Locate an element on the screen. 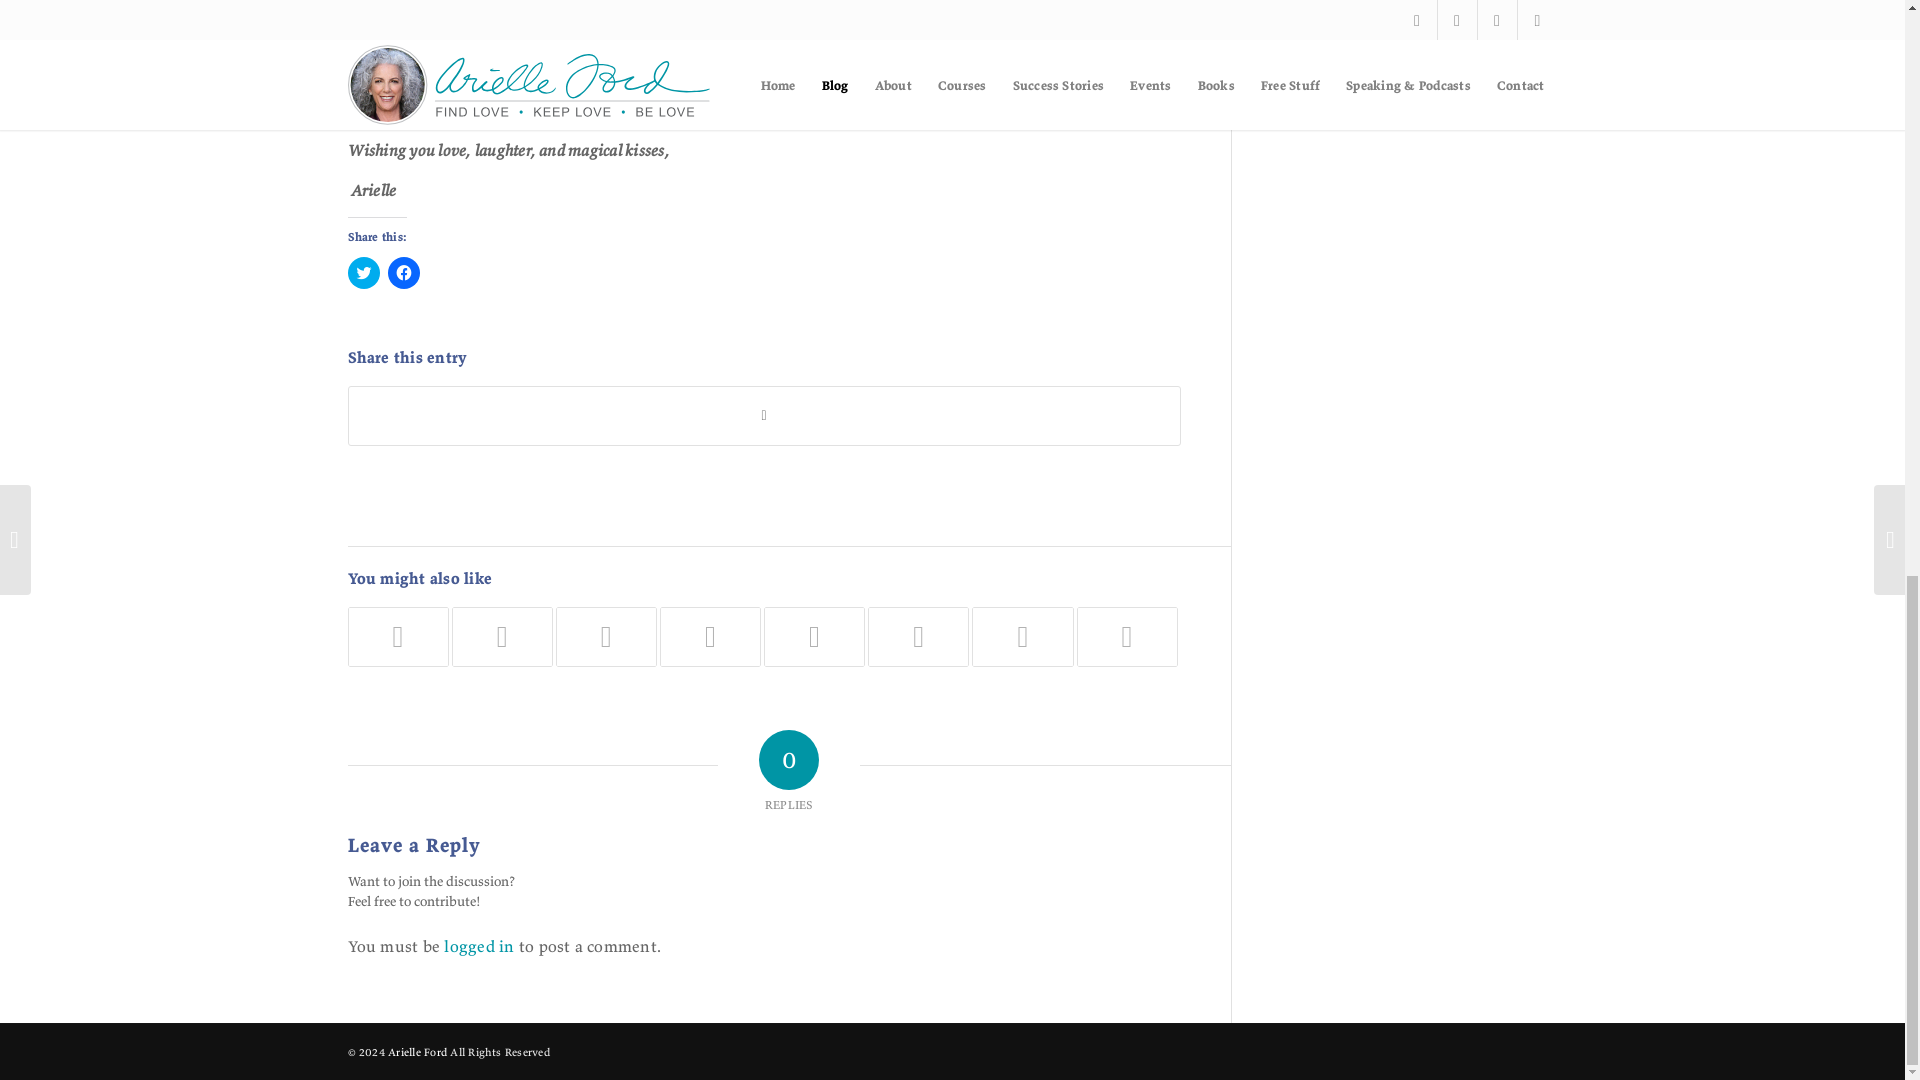  Click to share on Facebook is located at coordinates (404, 273).